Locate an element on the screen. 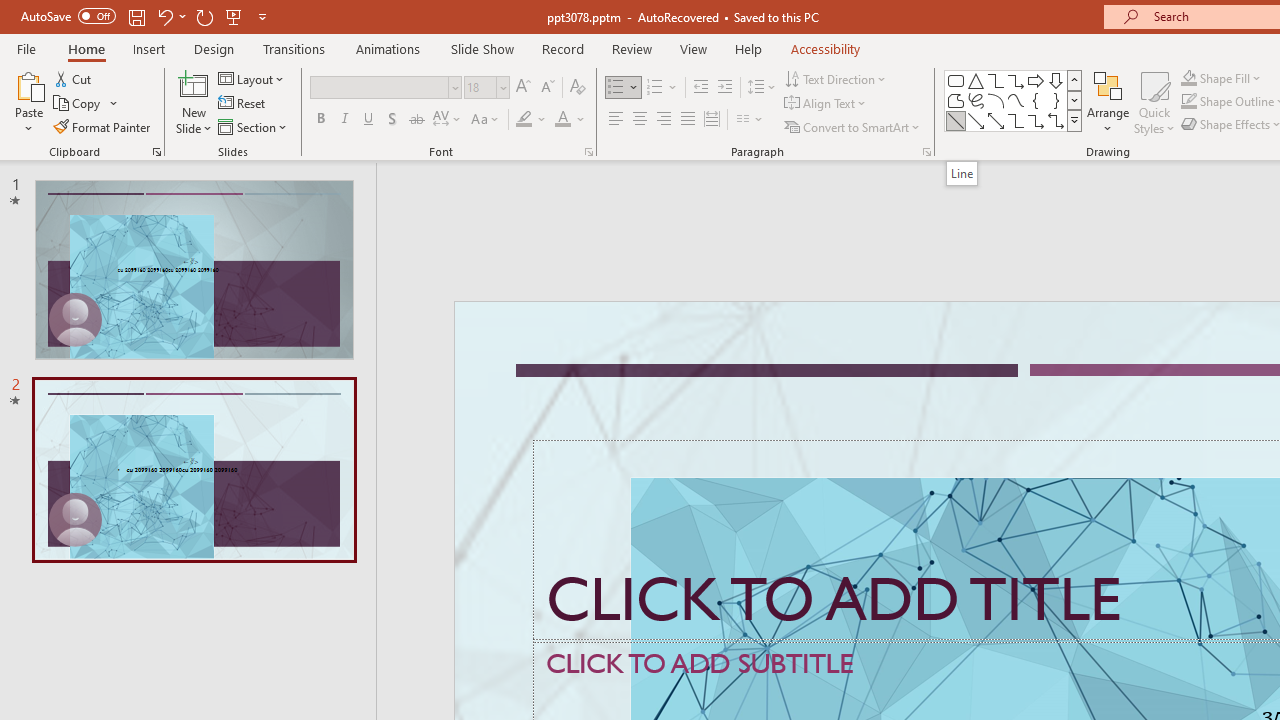 The image size is (1280, 720). sample_500k.py is located at coordinates (620, 322).